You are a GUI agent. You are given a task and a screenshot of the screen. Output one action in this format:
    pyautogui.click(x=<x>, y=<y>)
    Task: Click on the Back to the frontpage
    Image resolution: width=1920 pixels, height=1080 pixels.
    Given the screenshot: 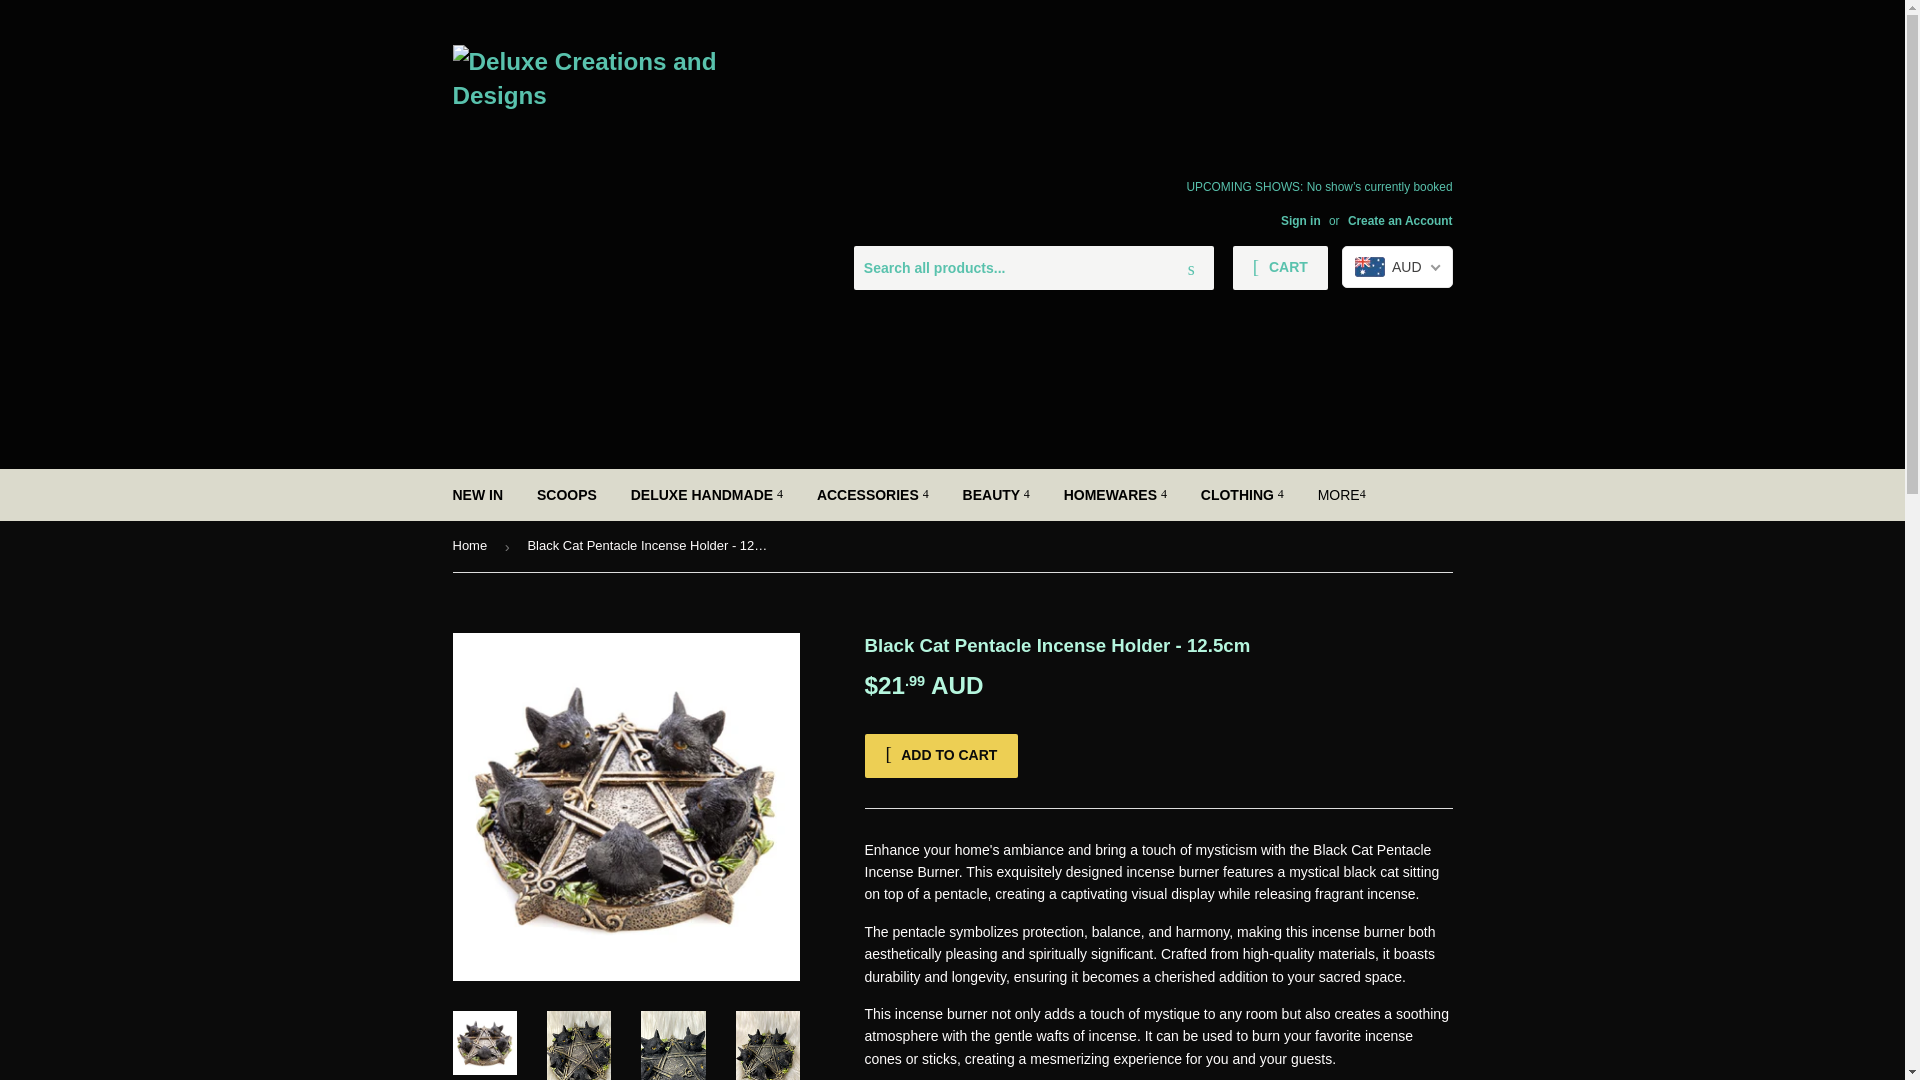 What is the action you would take?
    pyautogui.click(x=472, y=546)
    